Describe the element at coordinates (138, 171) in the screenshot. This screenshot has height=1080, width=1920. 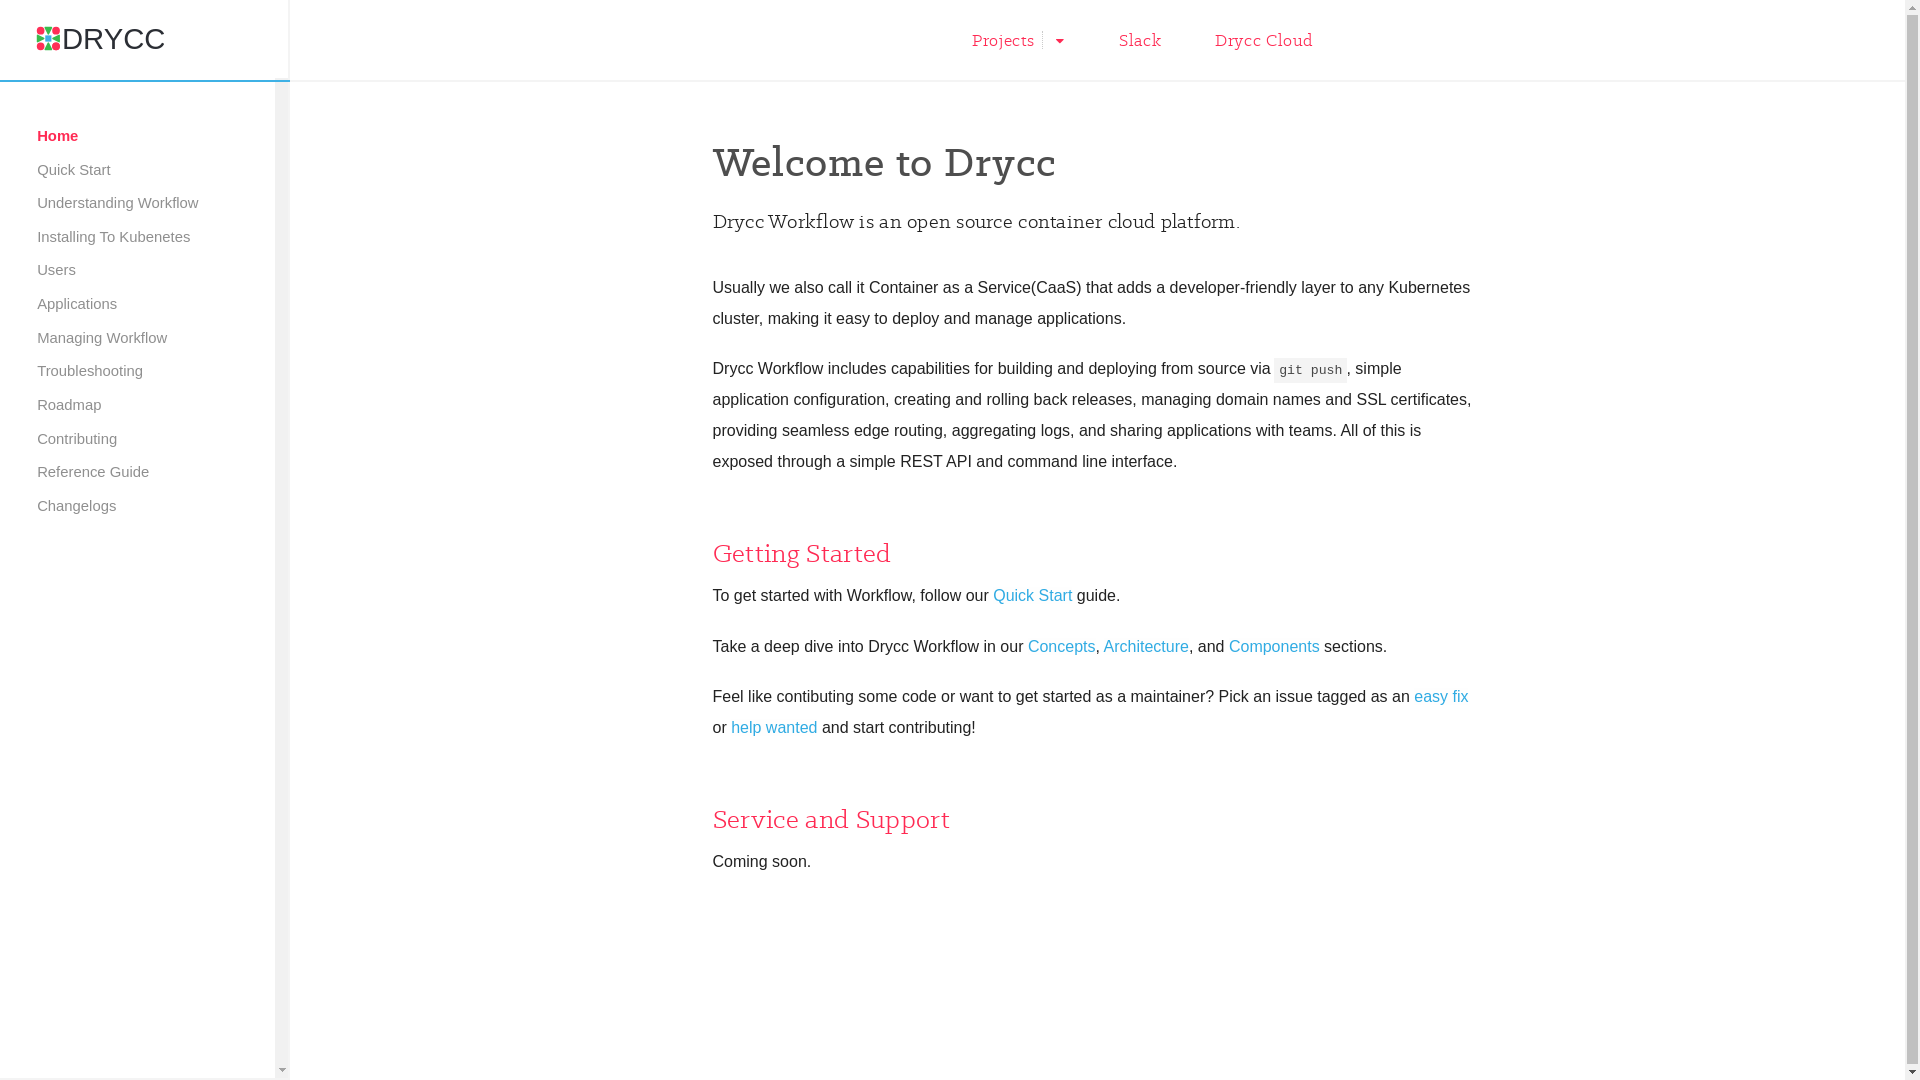
I see `Quick Start` at that location.